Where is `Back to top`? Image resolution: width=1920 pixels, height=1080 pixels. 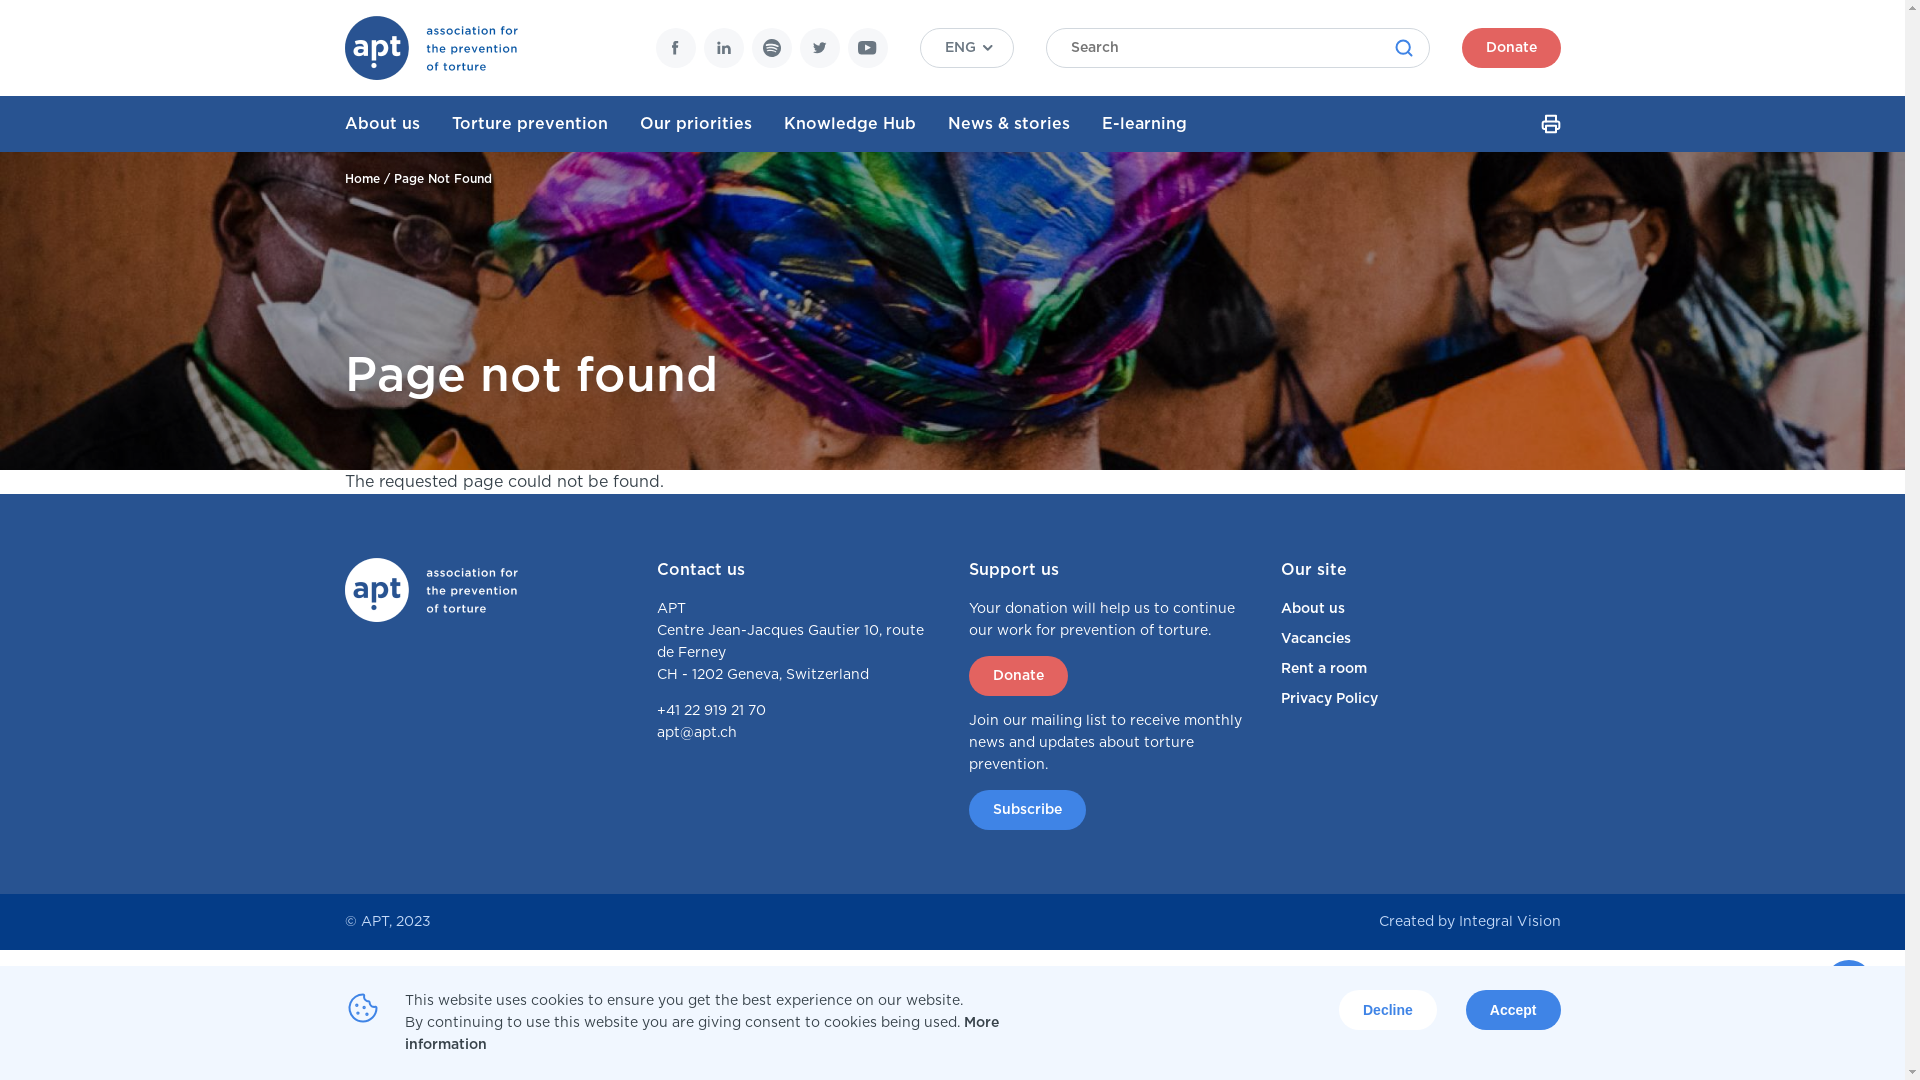
Back to top is located at coordinates (1849, 984).